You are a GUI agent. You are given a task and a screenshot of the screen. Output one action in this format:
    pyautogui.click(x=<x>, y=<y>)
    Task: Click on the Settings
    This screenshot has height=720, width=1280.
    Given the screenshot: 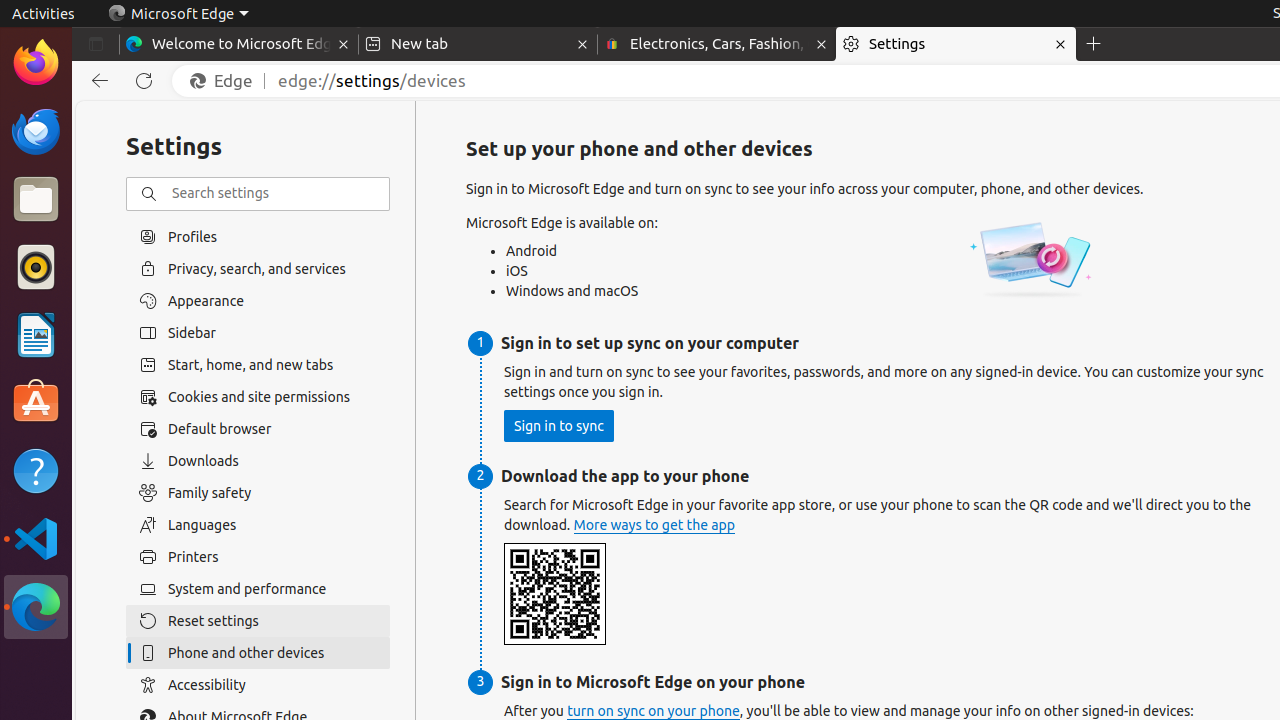 What is the action you would take?
    pyautogui.click(x=956, y=44)
    